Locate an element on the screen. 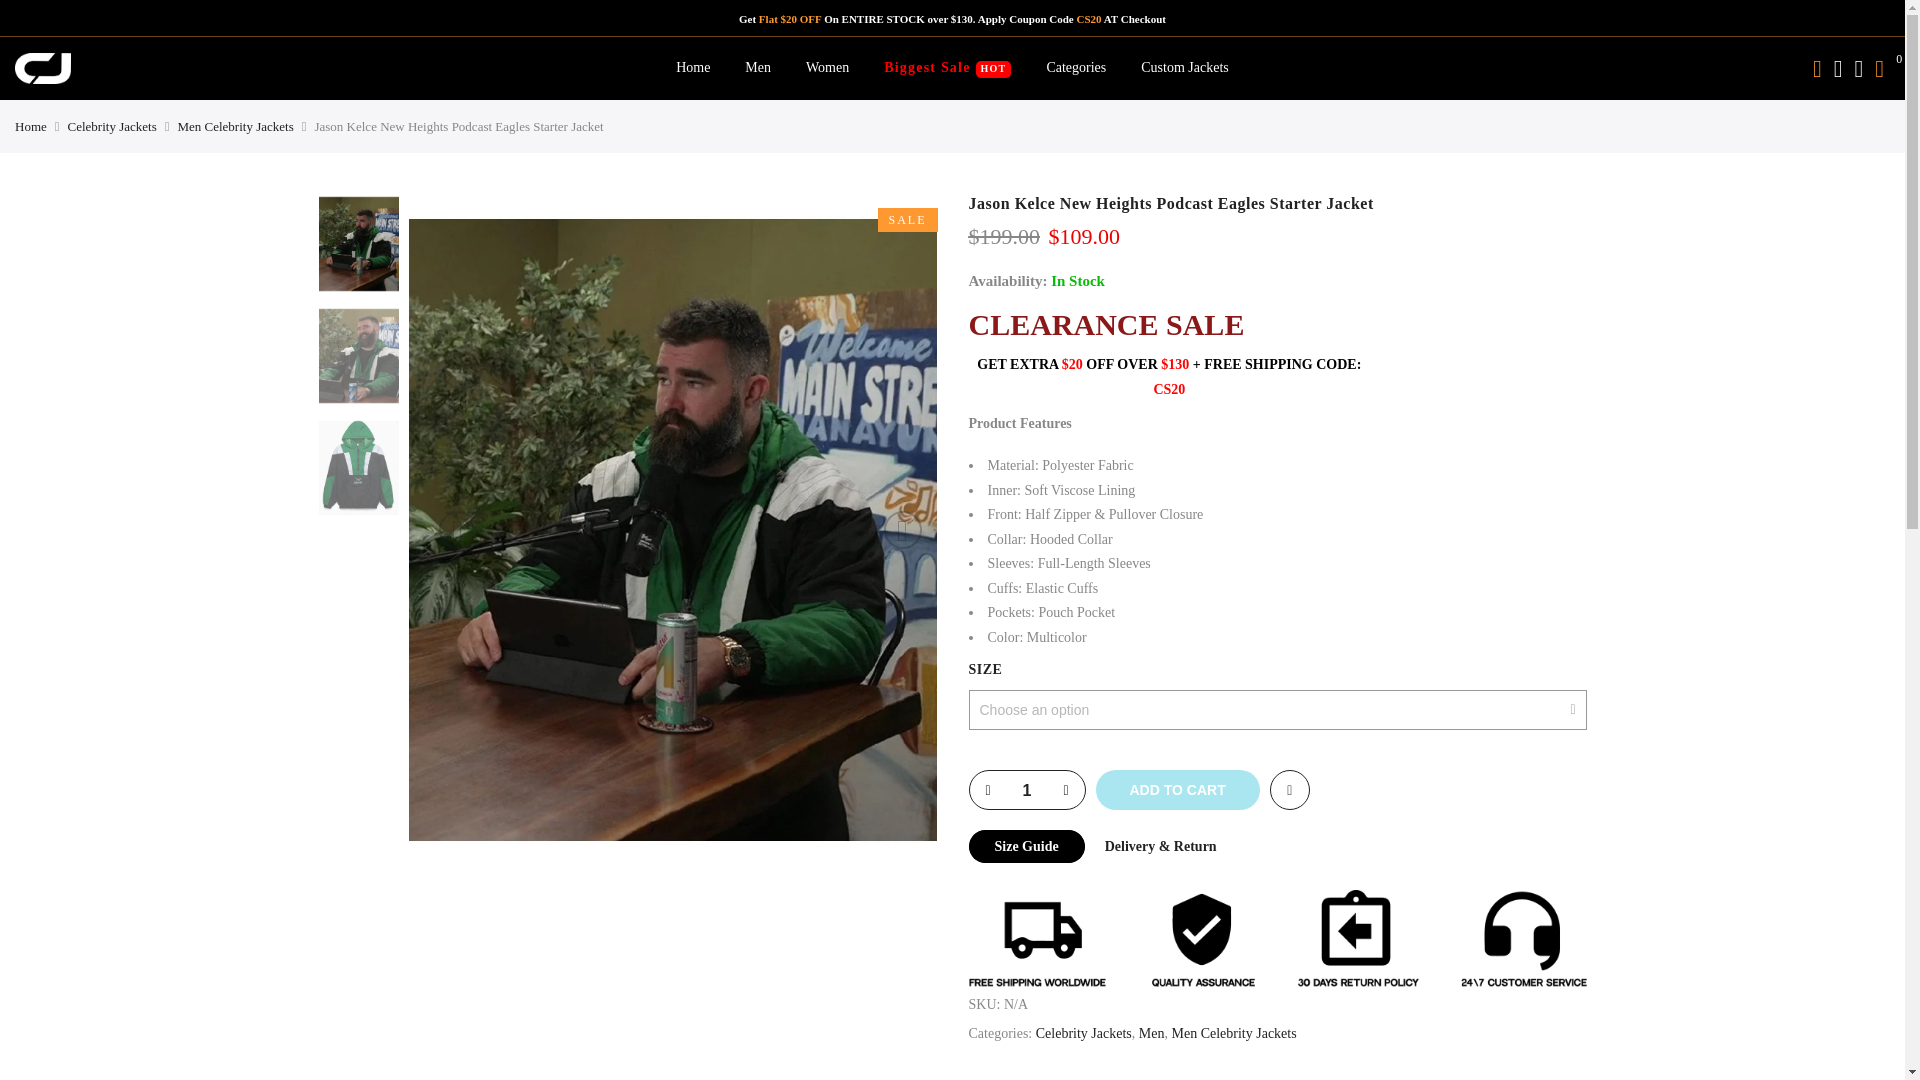 The image size is (1920, 1080). Home is located at coordinates (692, 67).